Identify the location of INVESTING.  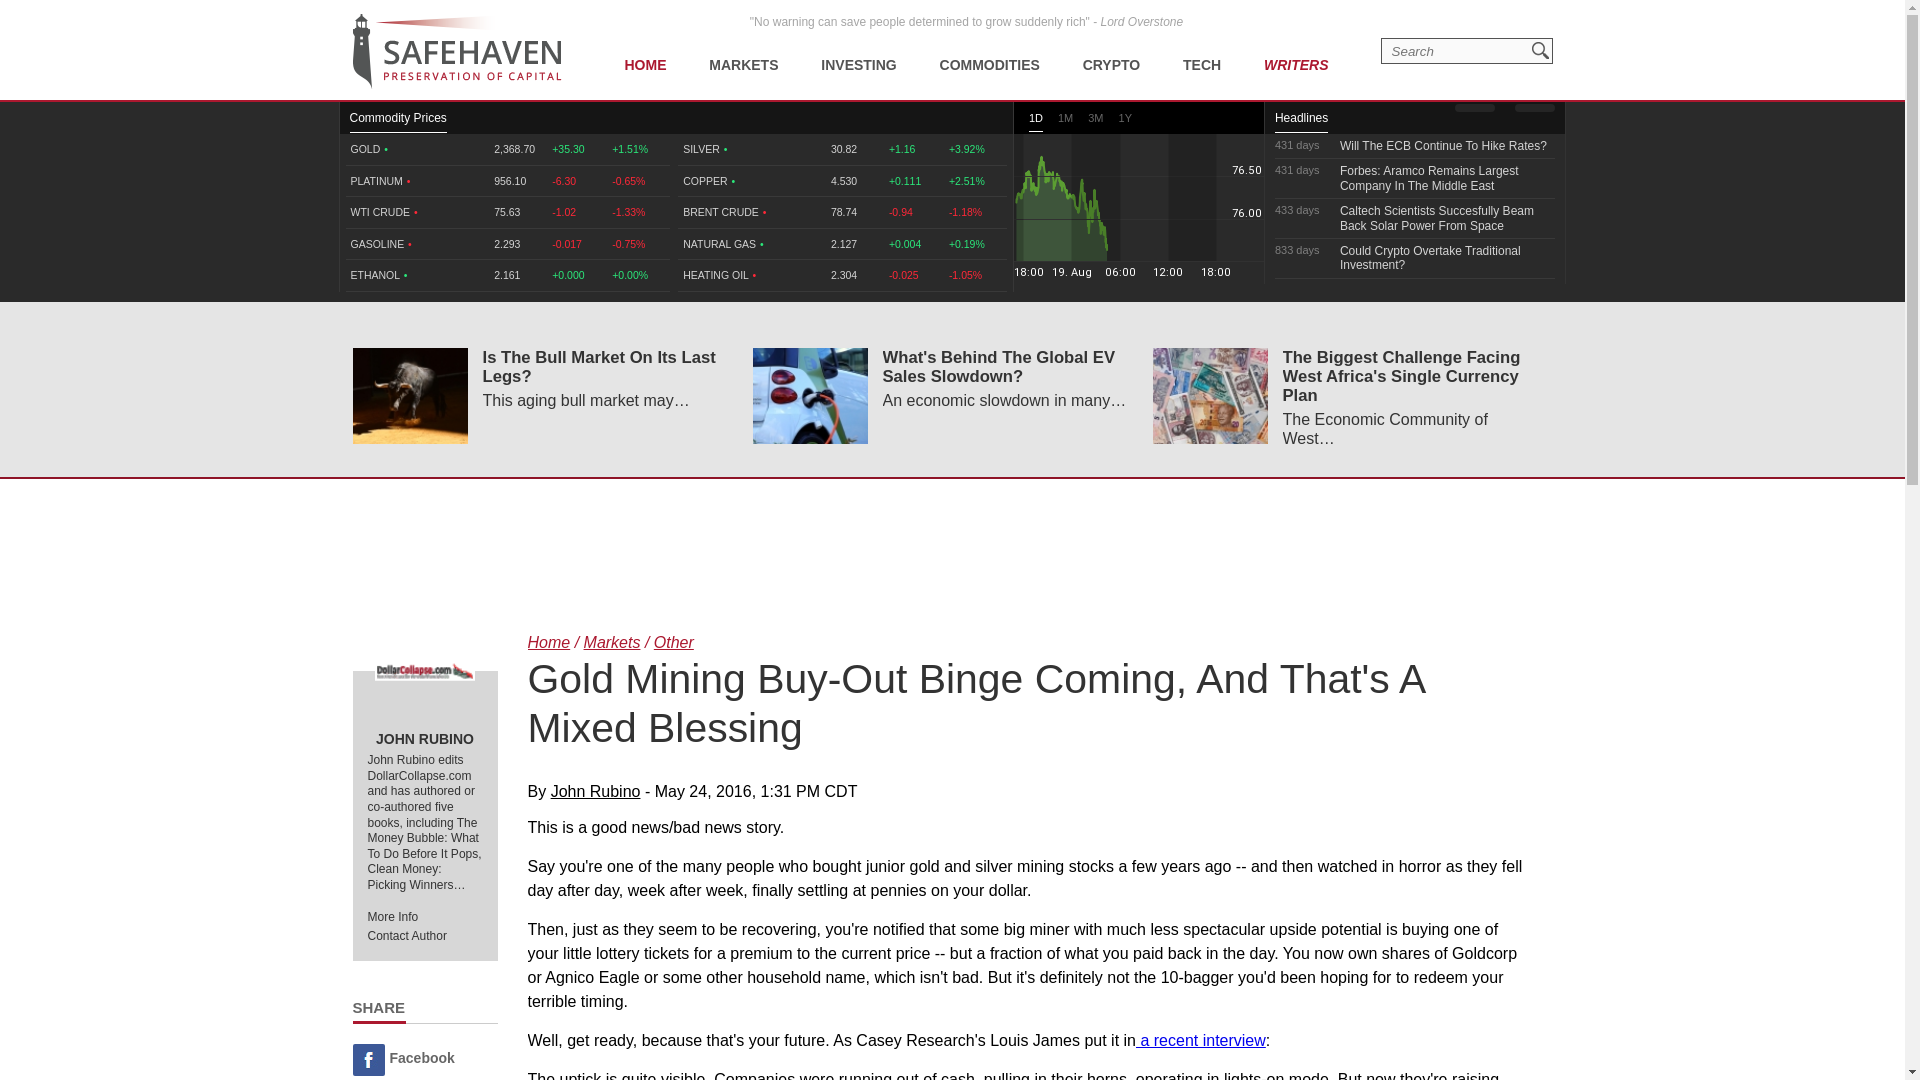
(858, 50).